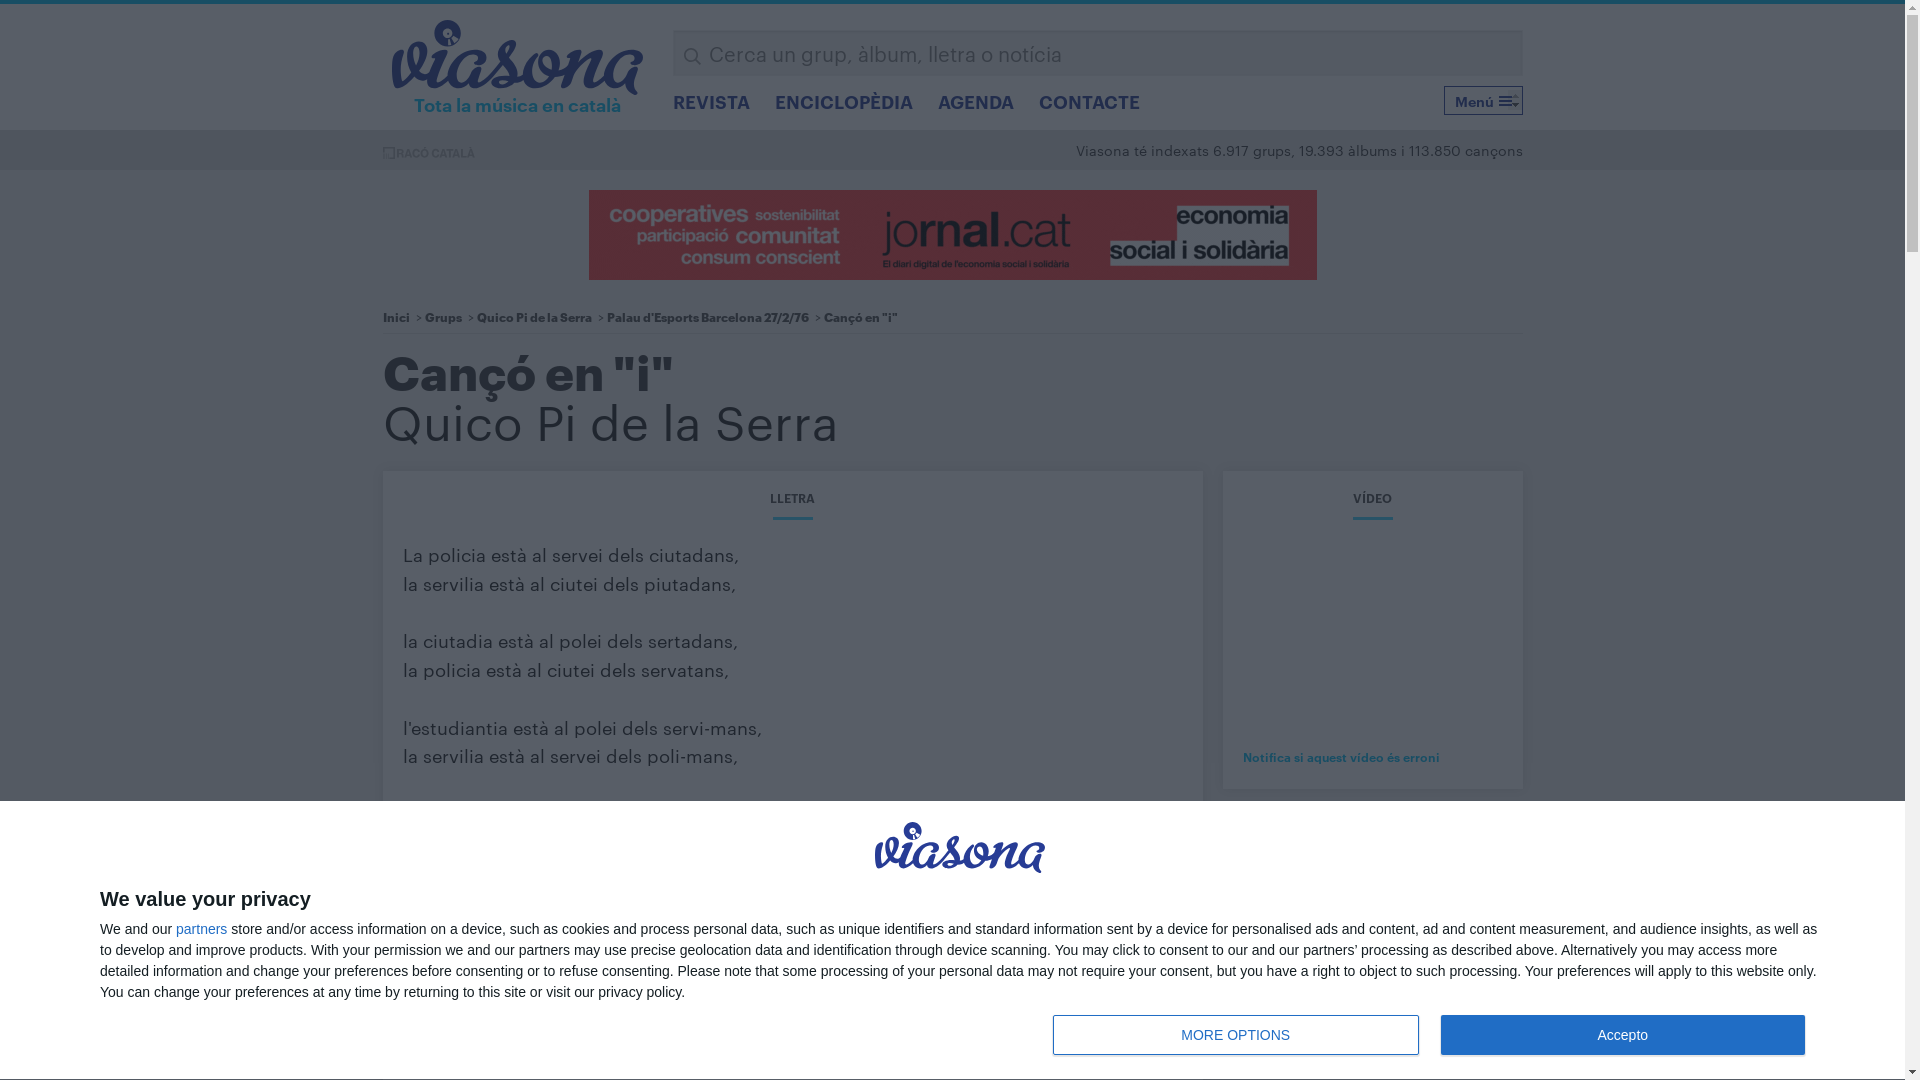  I want to click on TikTok, so click(849, 404).